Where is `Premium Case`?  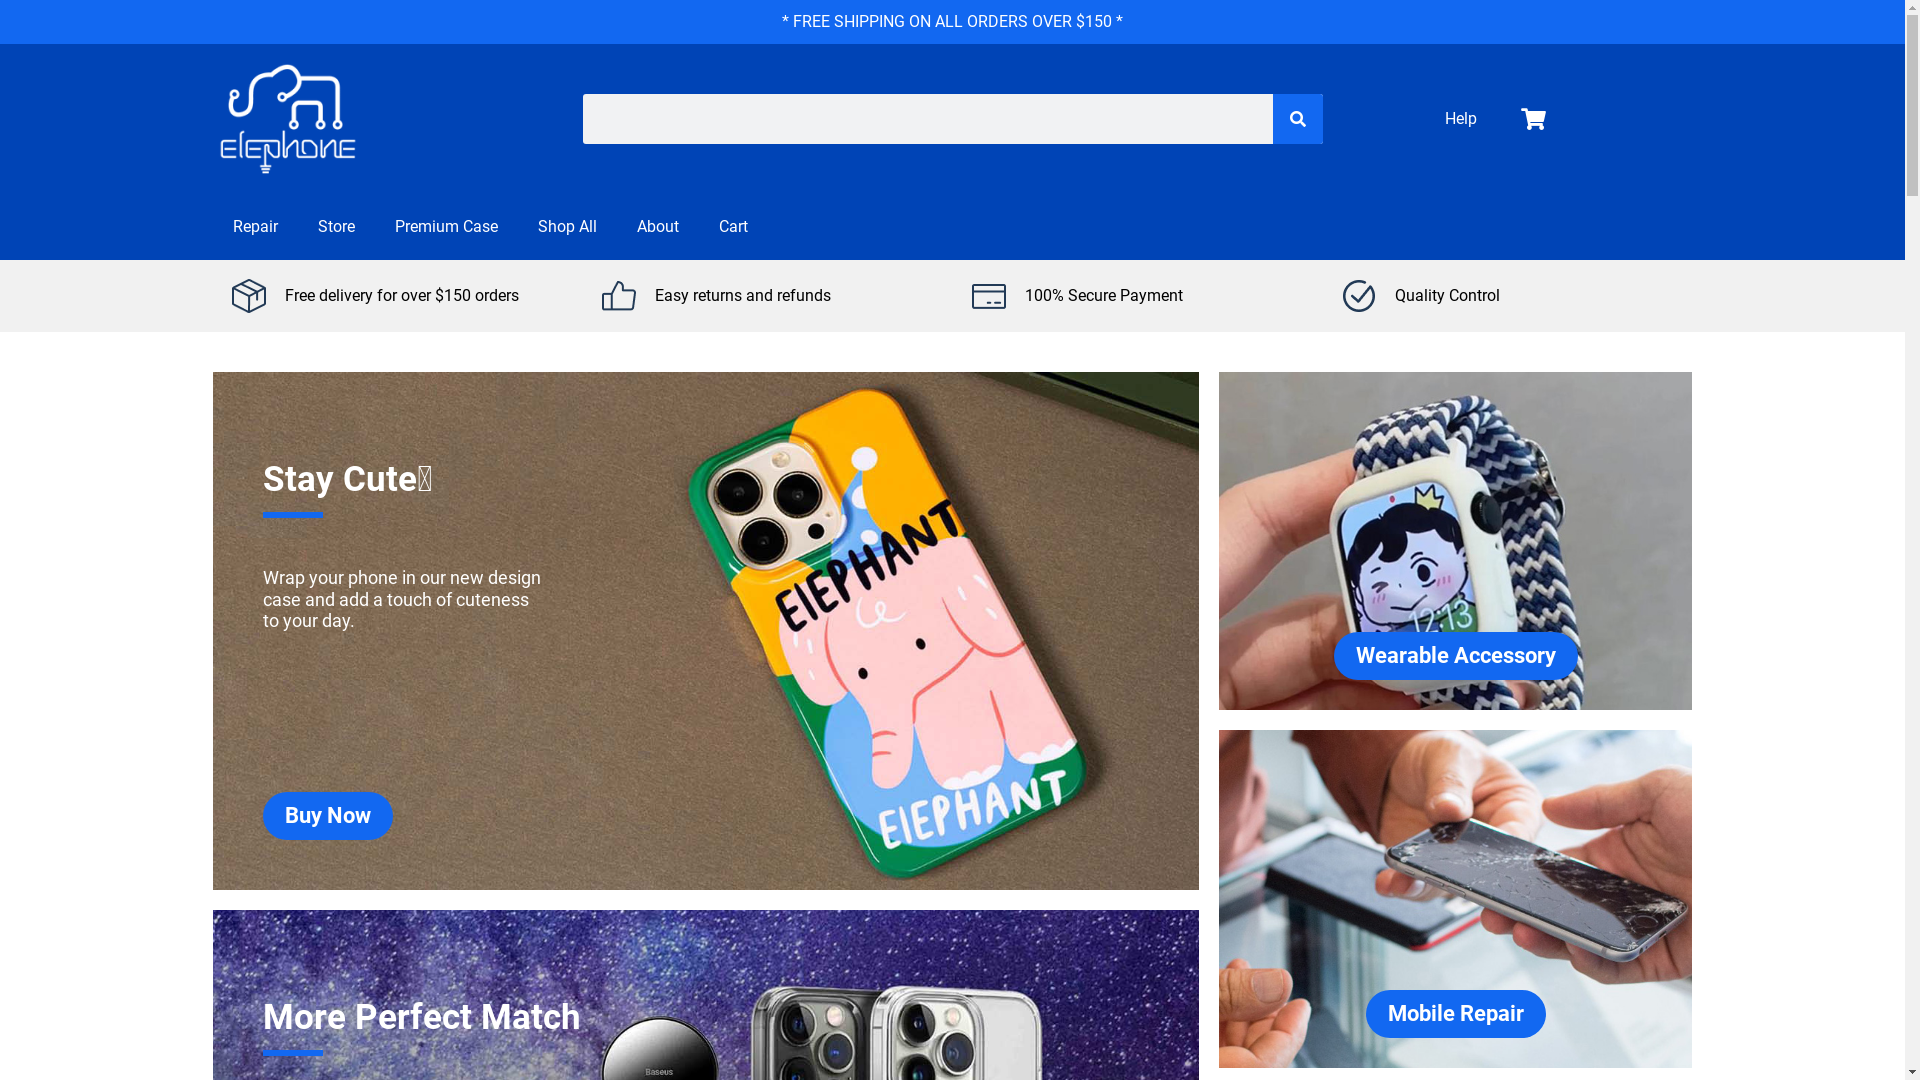
Premium Case is located at coordinates (446, 227).